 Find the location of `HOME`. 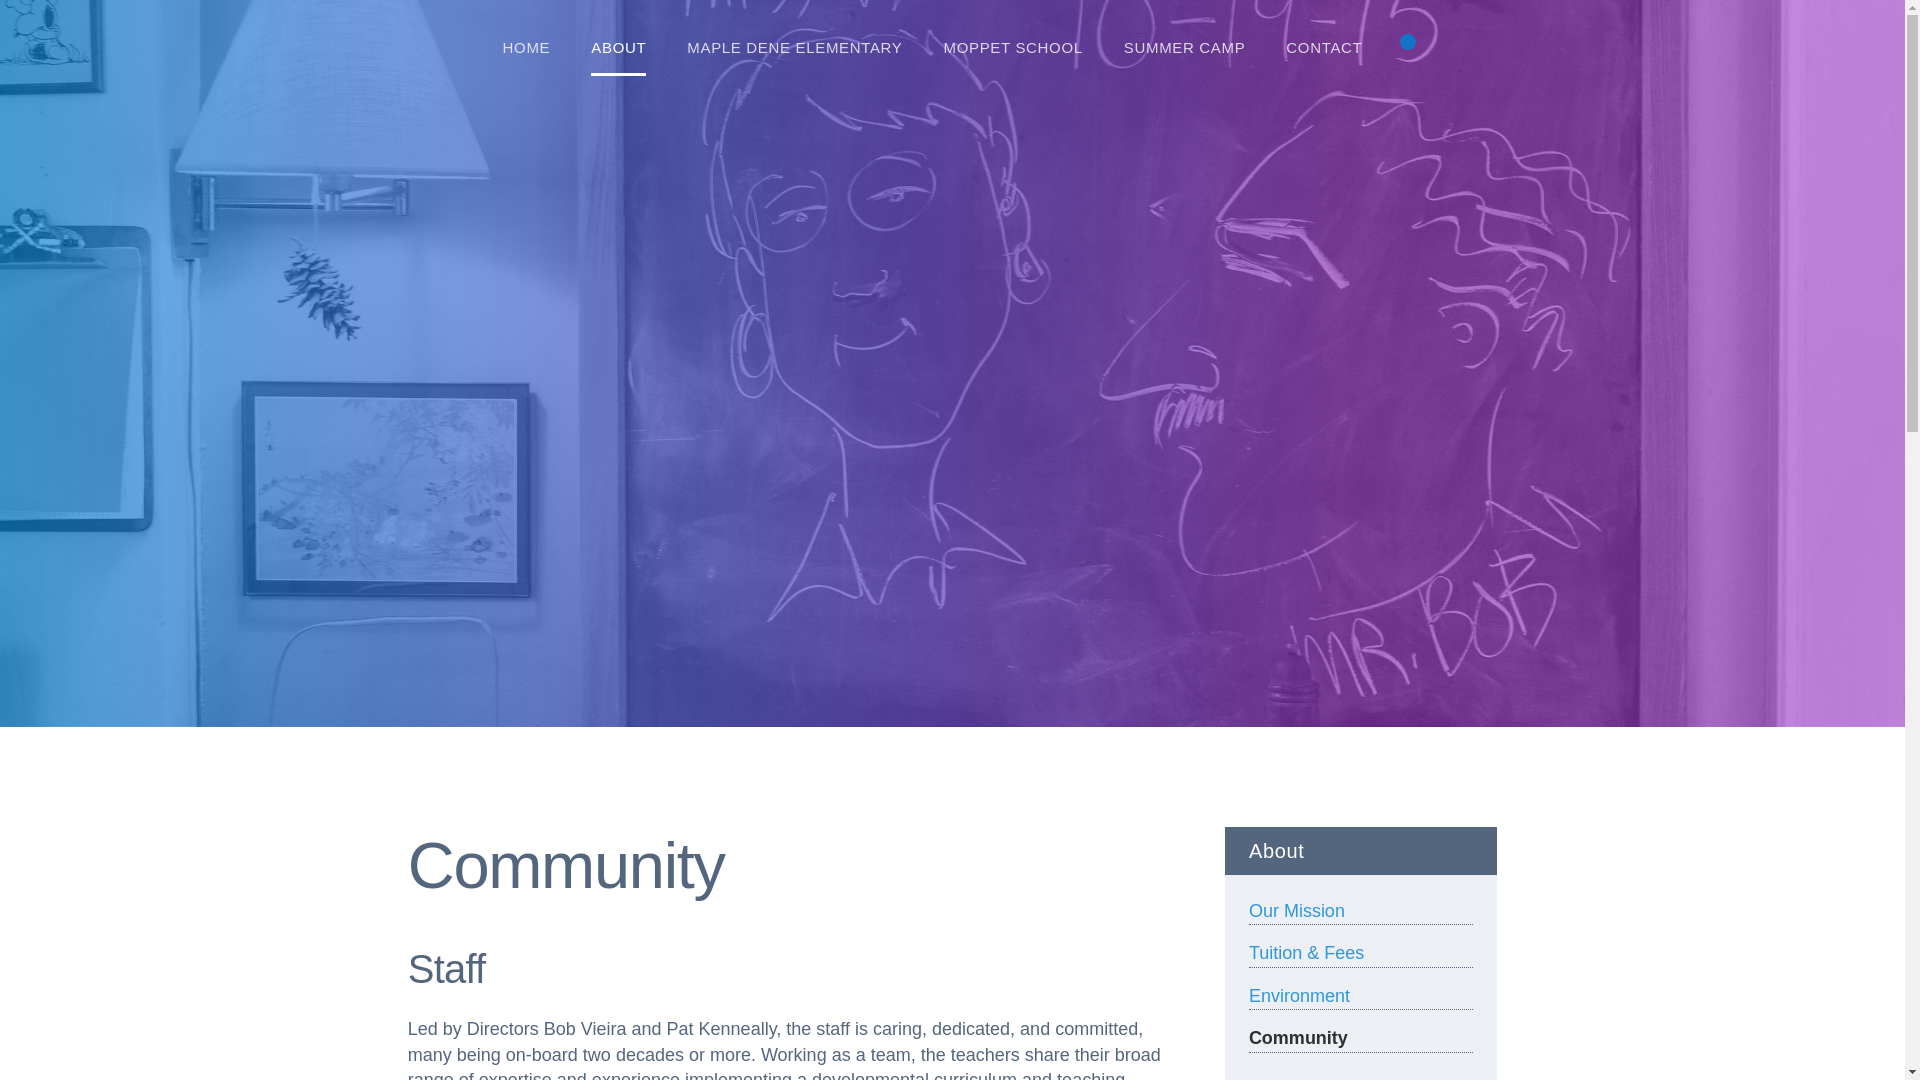

HOME is located at coordinates (527, 47).